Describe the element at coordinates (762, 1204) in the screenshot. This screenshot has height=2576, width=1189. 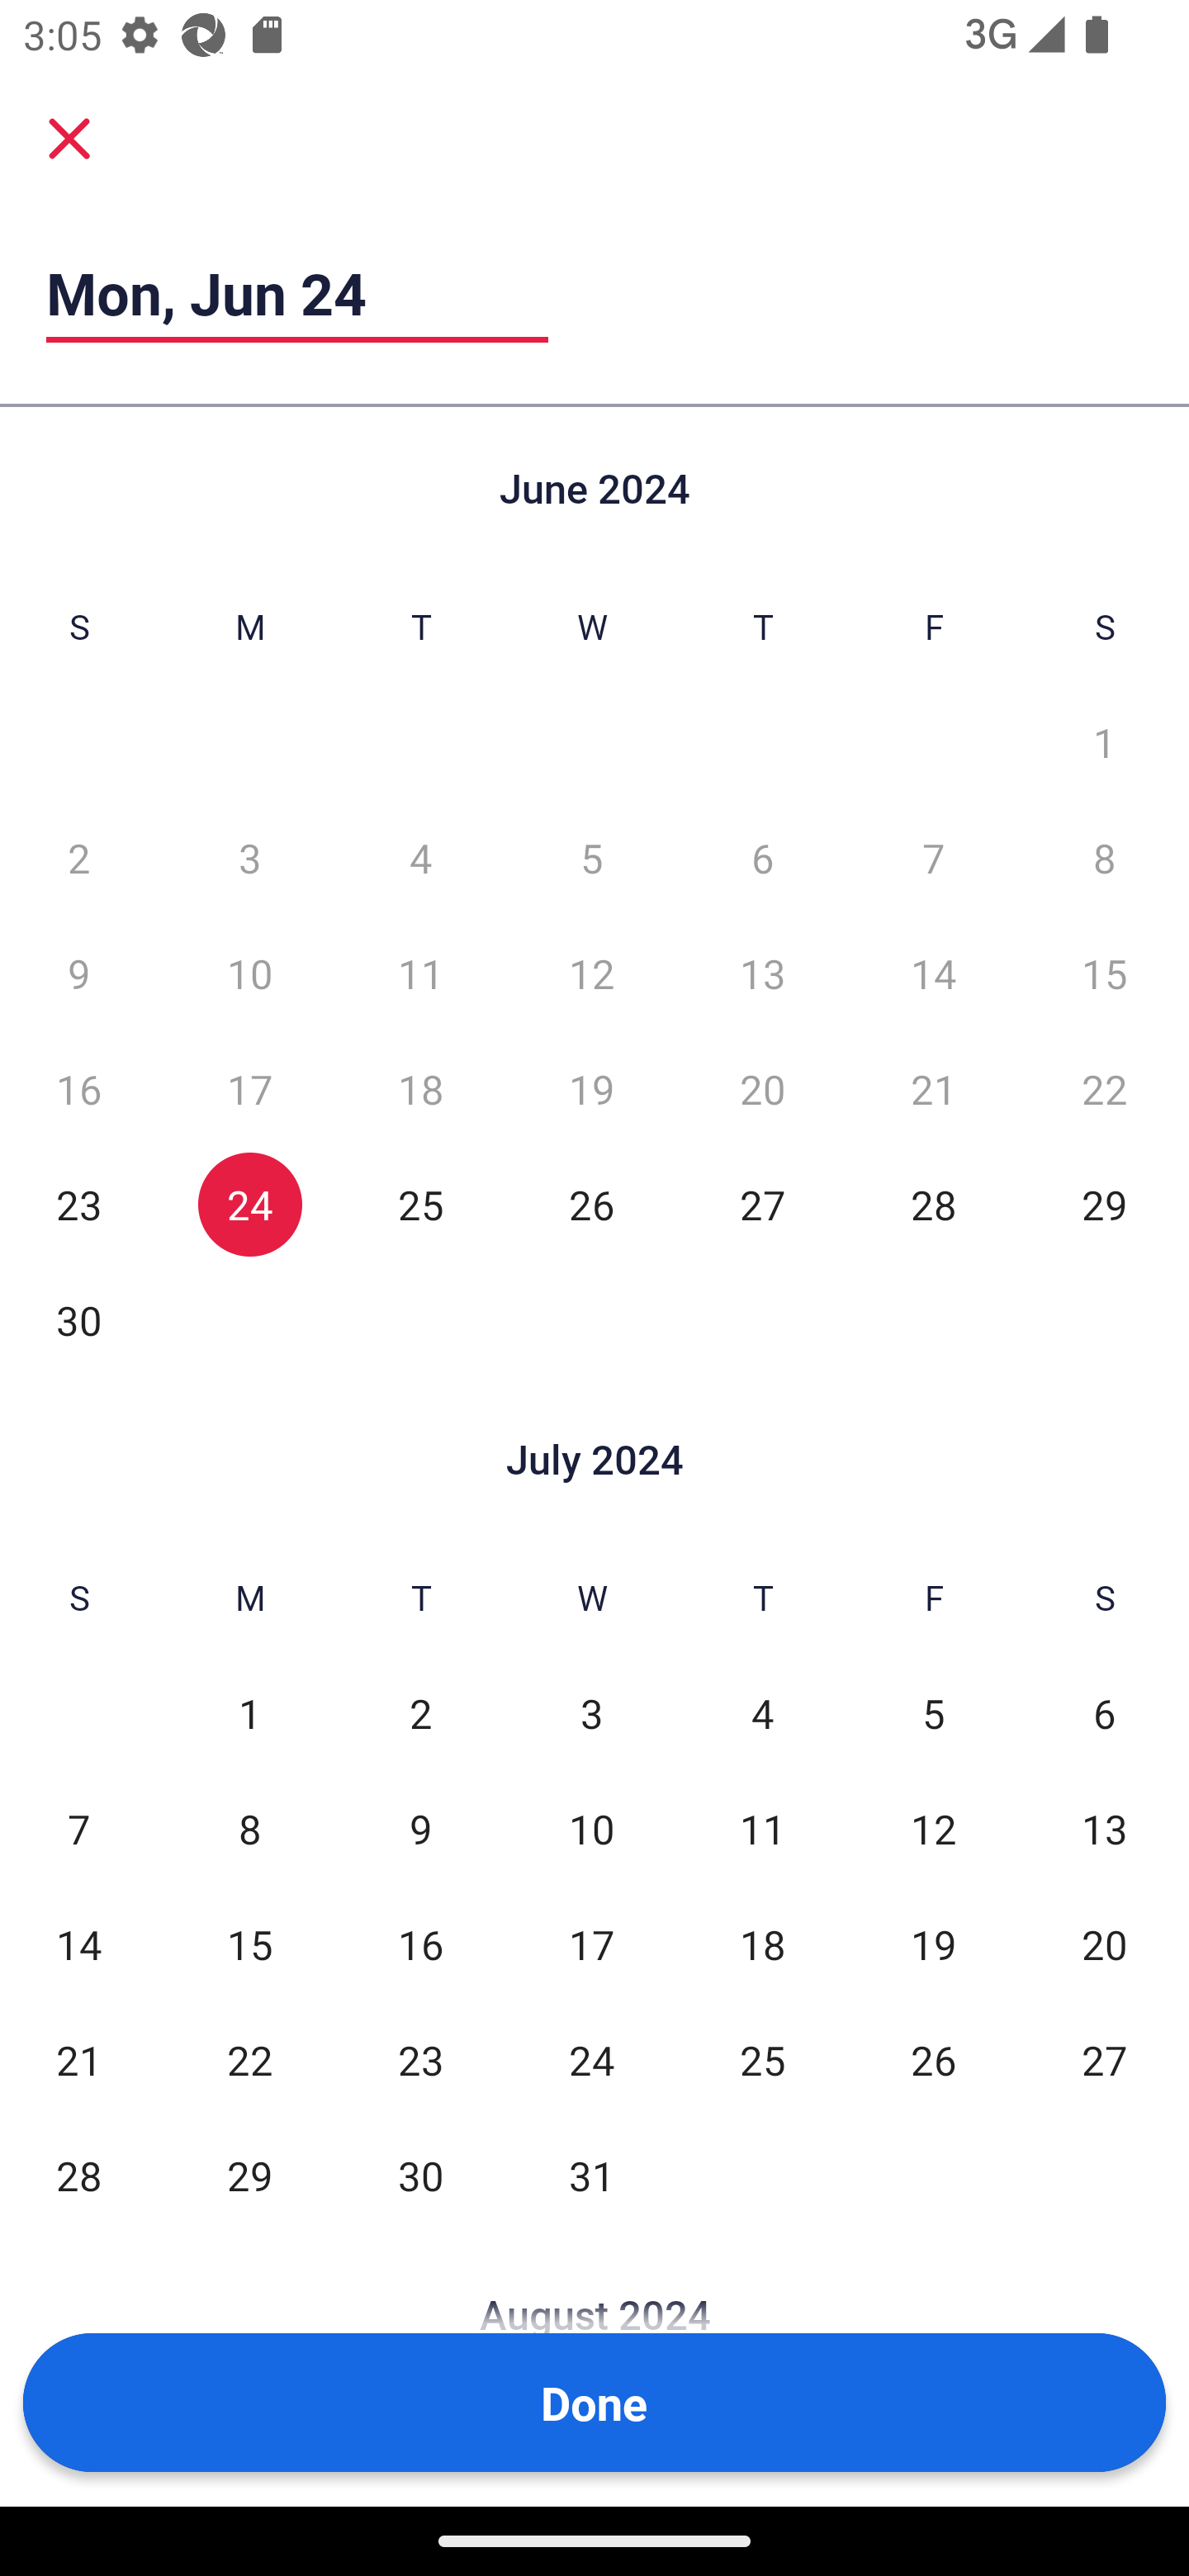
I see `27 Thu, Jun 27, Not Selected` at that location.